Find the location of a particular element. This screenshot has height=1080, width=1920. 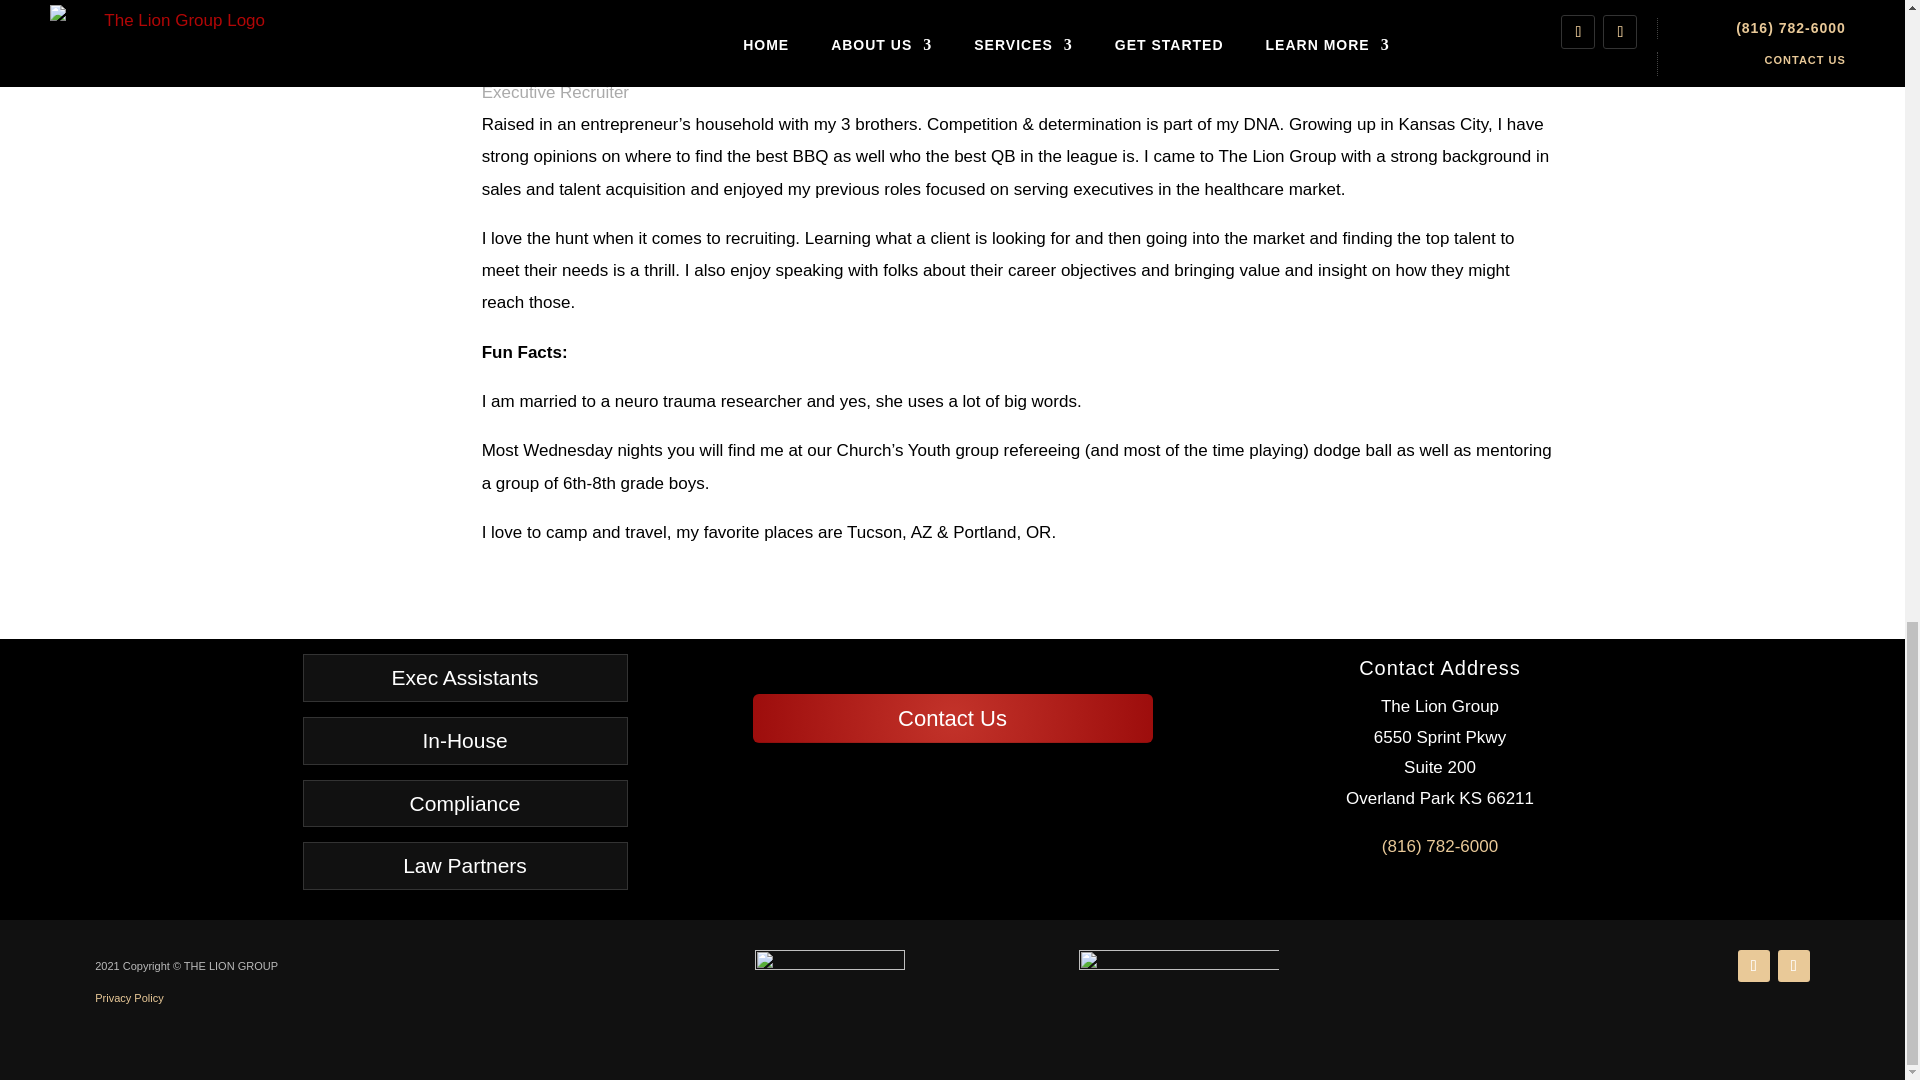

Privacy Policy is located at coordinates (128, 998).